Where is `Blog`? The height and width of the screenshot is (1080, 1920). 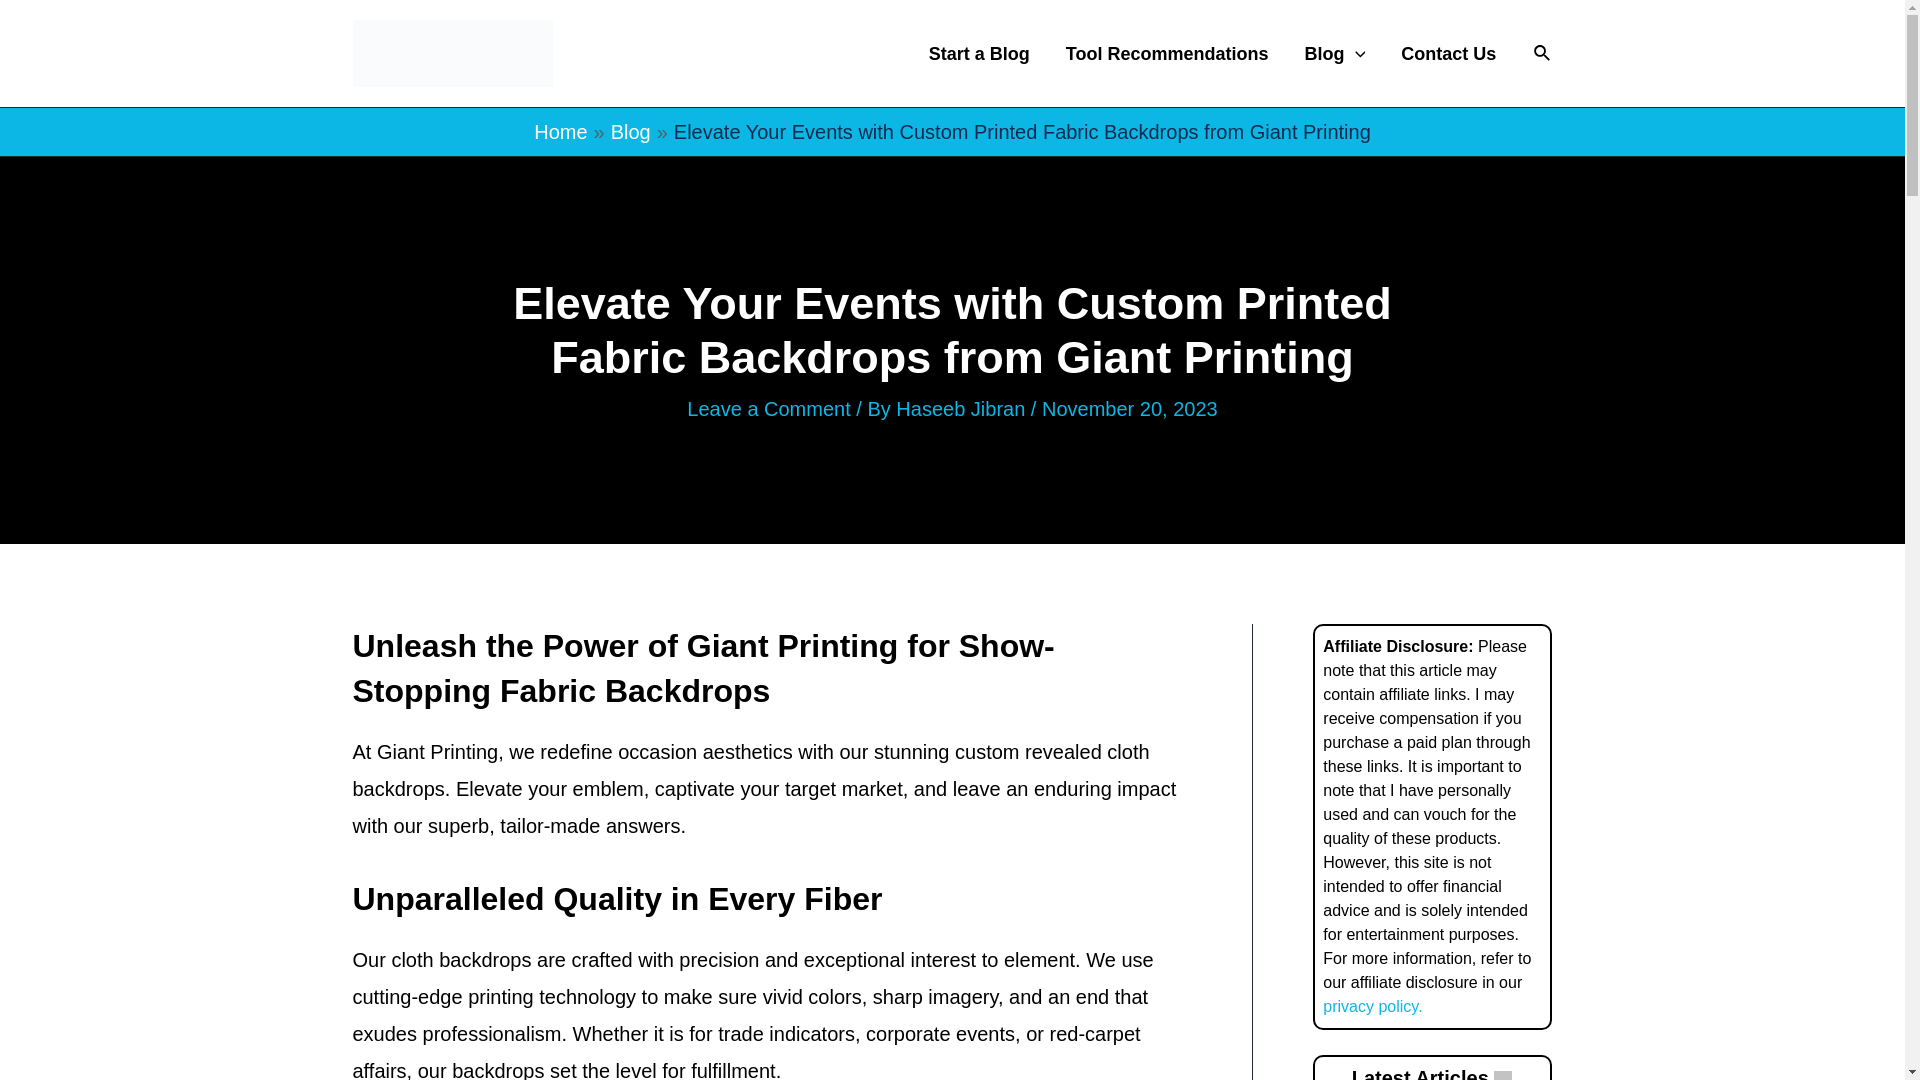 Blog is located at coordinates (1334, 54).